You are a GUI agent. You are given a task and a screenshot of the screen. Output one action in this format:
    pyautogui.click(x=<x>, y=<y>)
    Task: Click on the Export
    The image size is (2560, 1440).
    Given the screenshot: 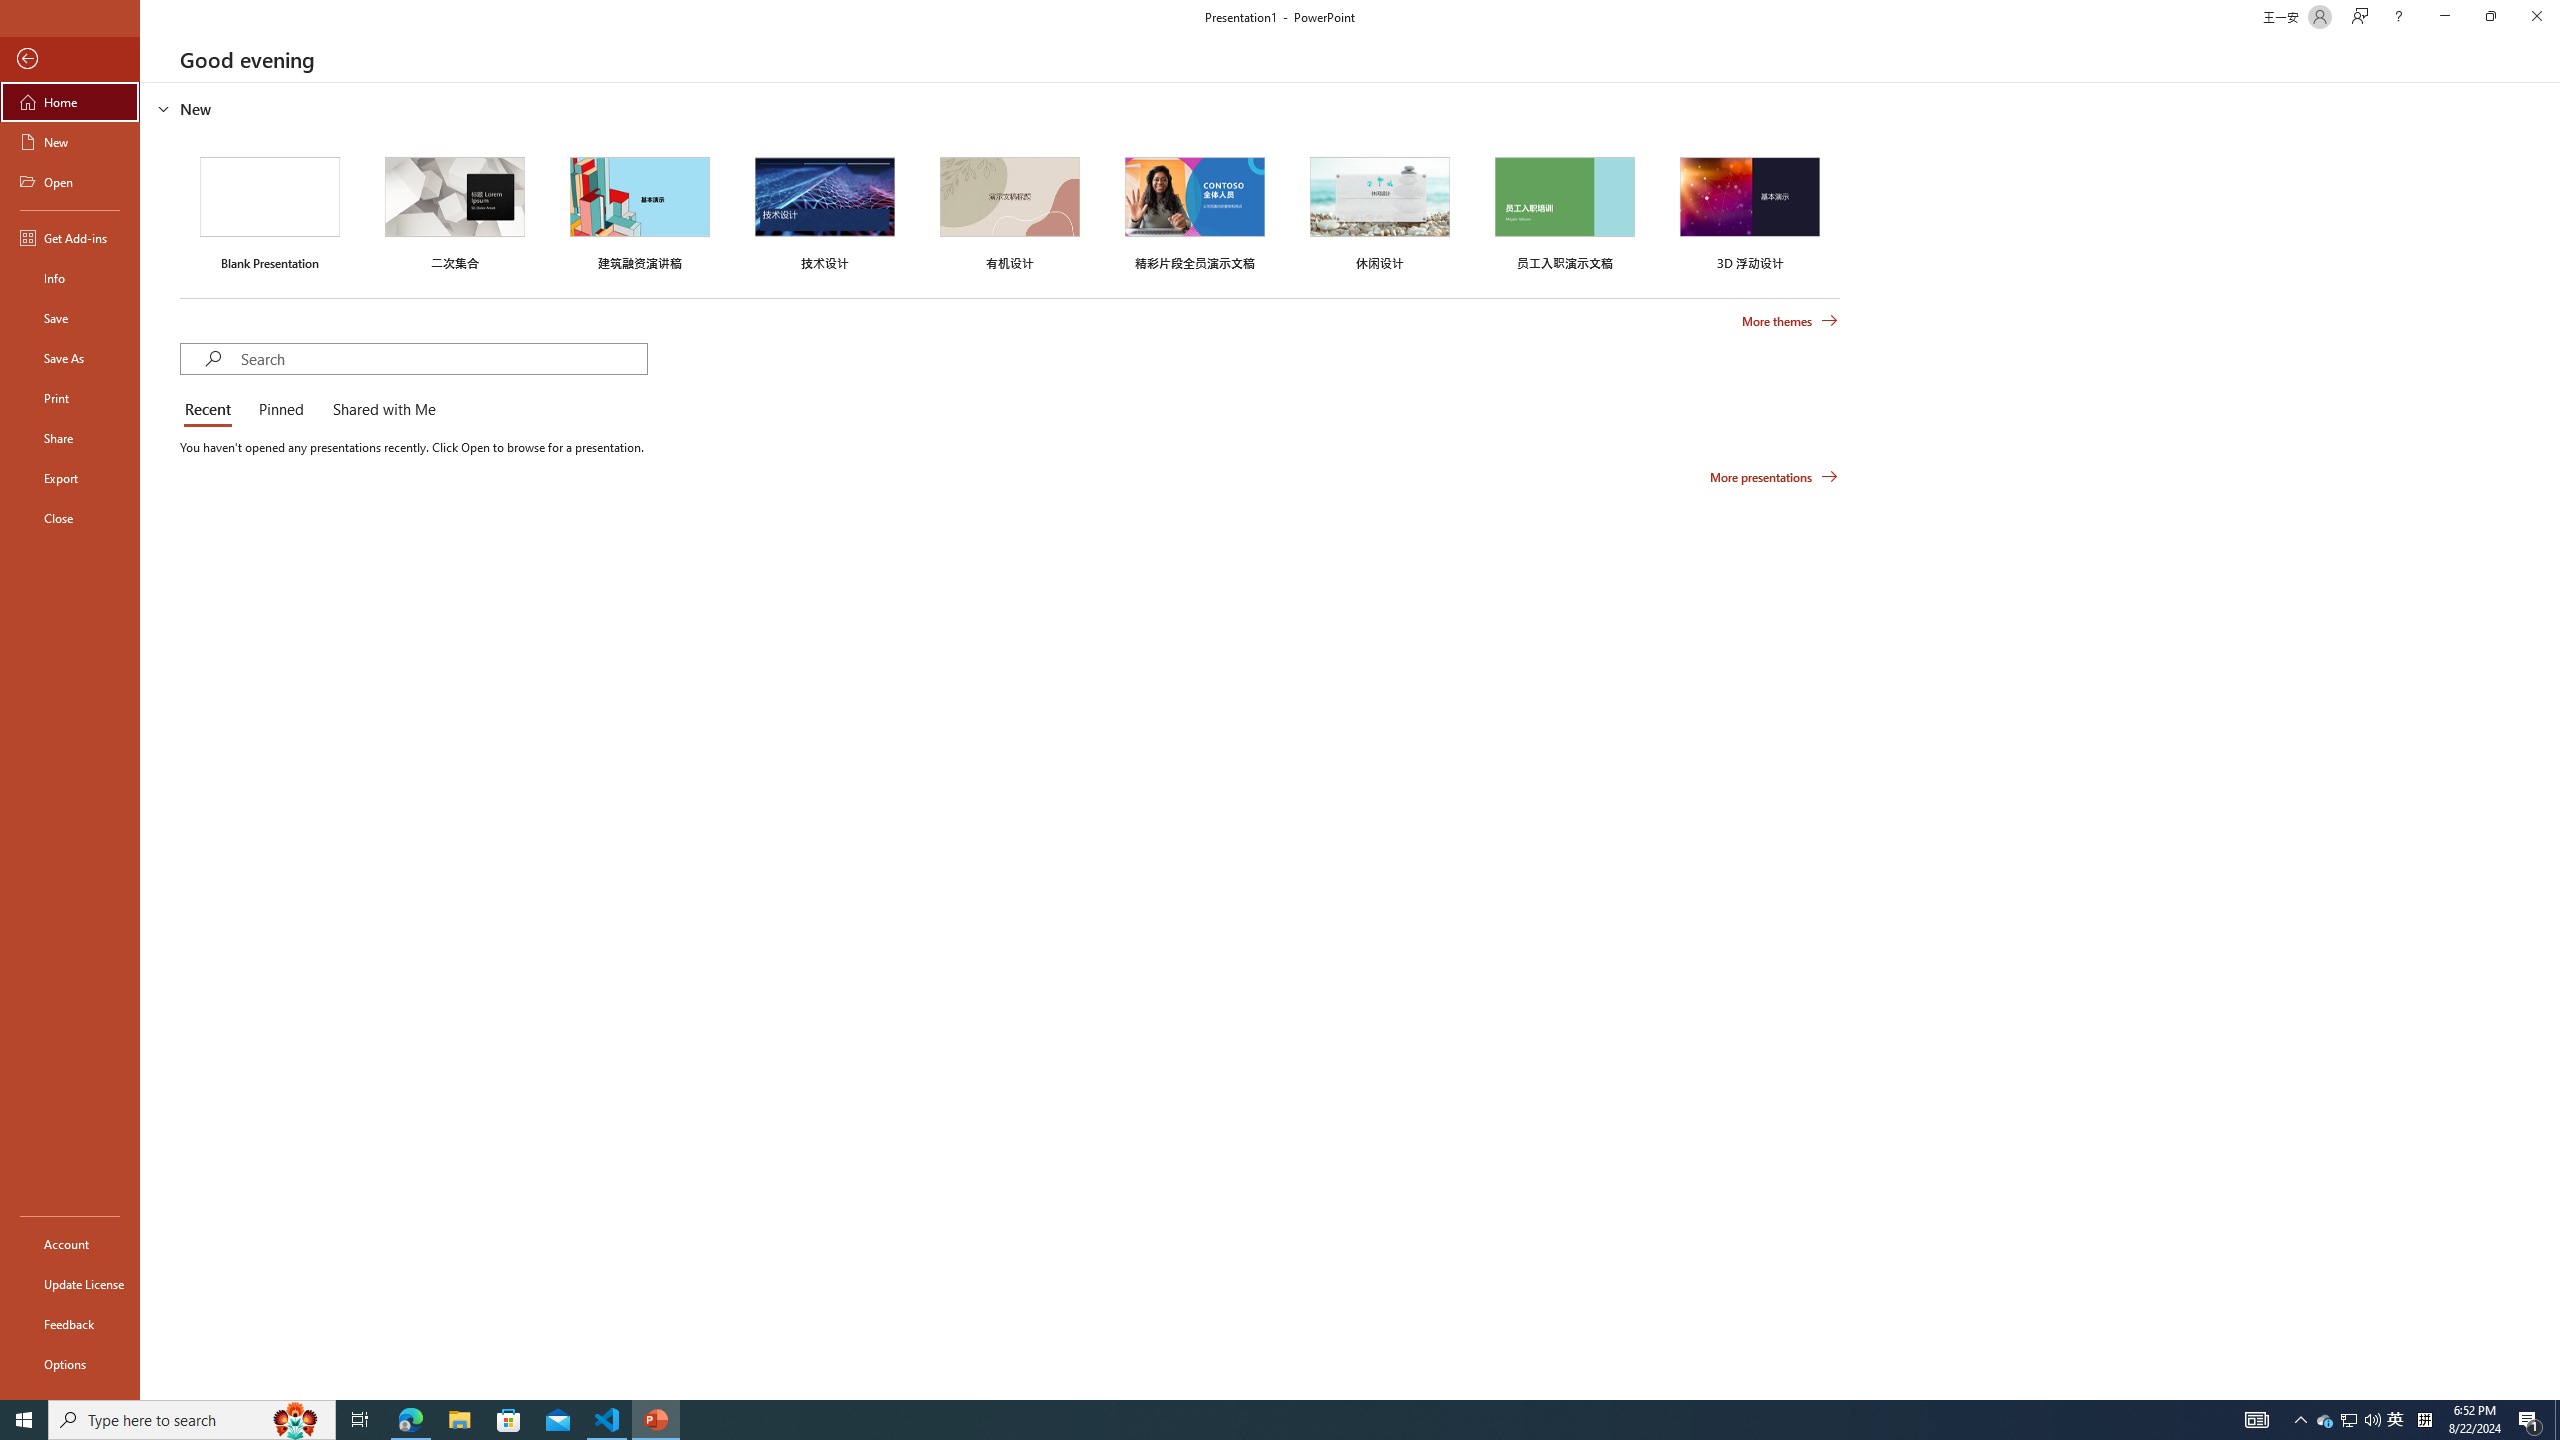 What is the action you would take?
    pyautogui.click(x=70, y=478)
    